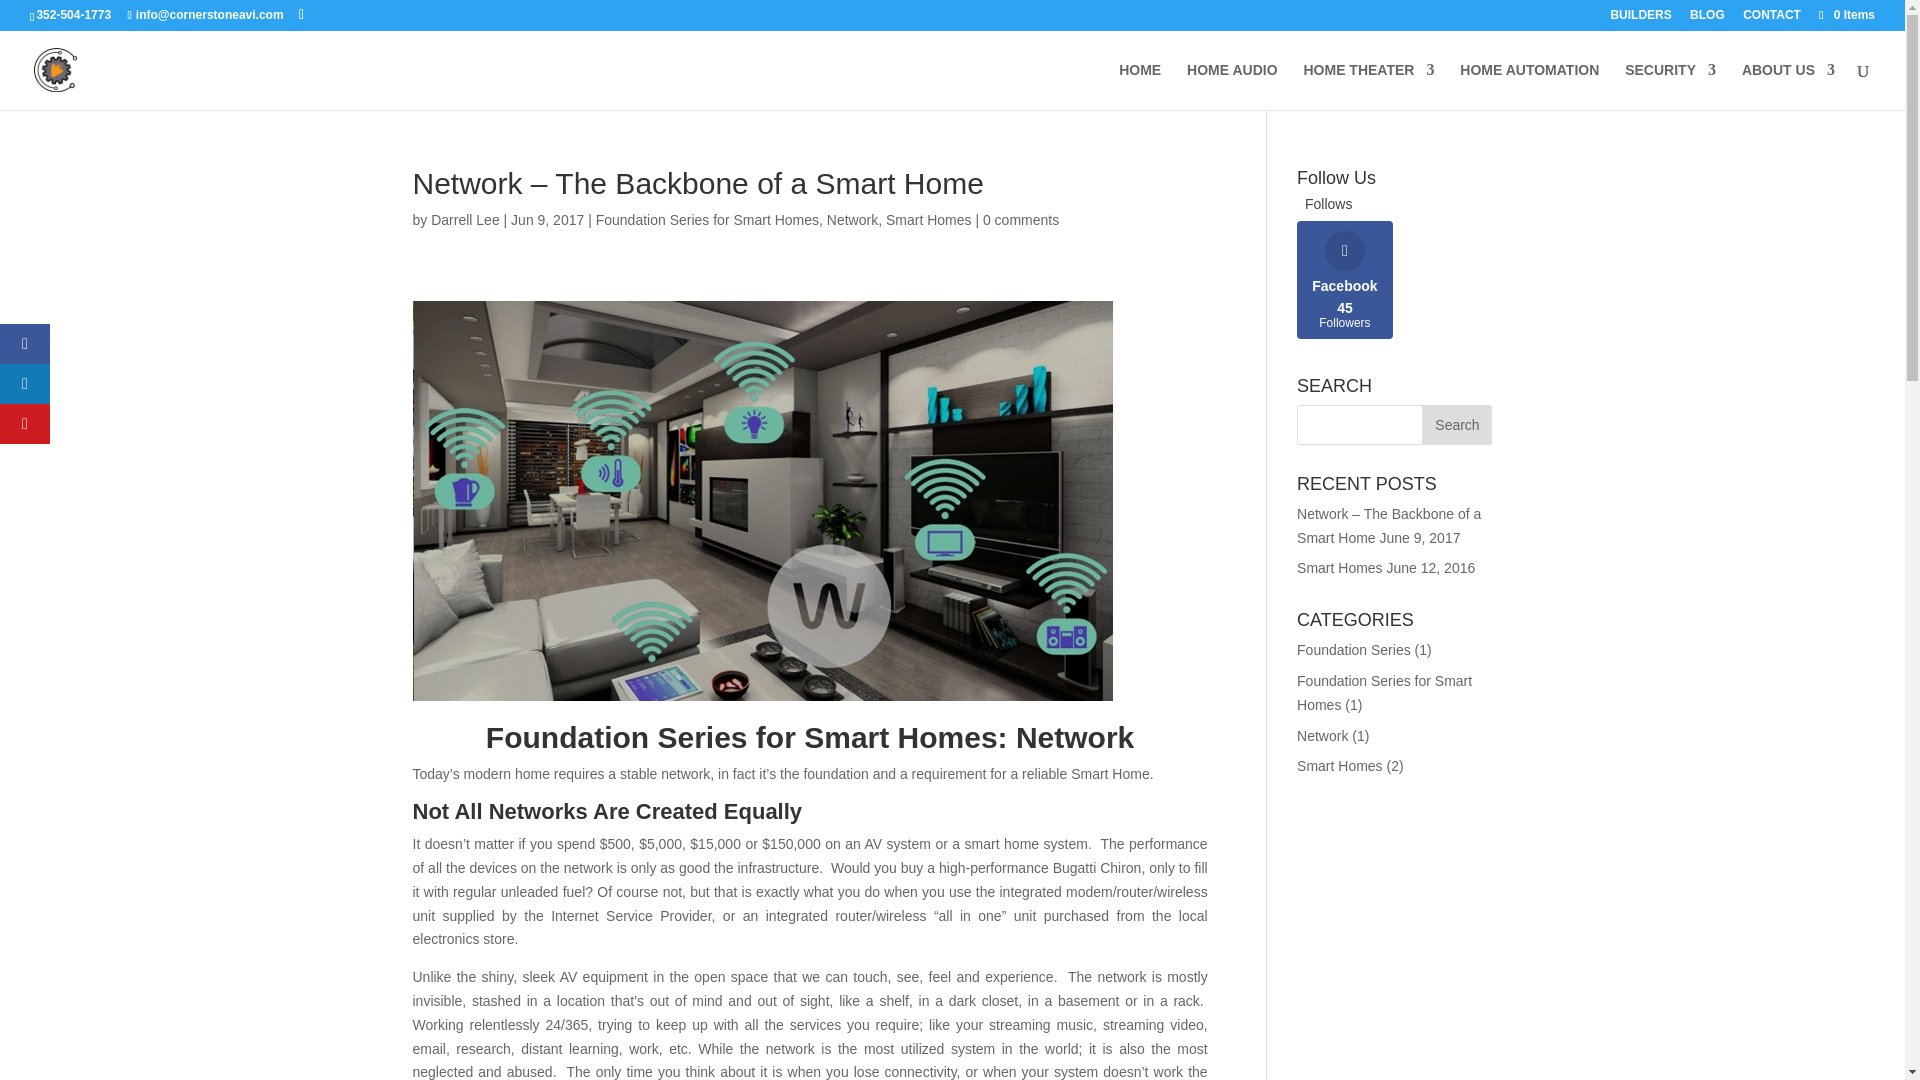 The image size is (1920, 1080). What do you see at coordinates (1456, 424) in the screenshot?
I see `Smart Homes` at bounding box center [1456, 424].